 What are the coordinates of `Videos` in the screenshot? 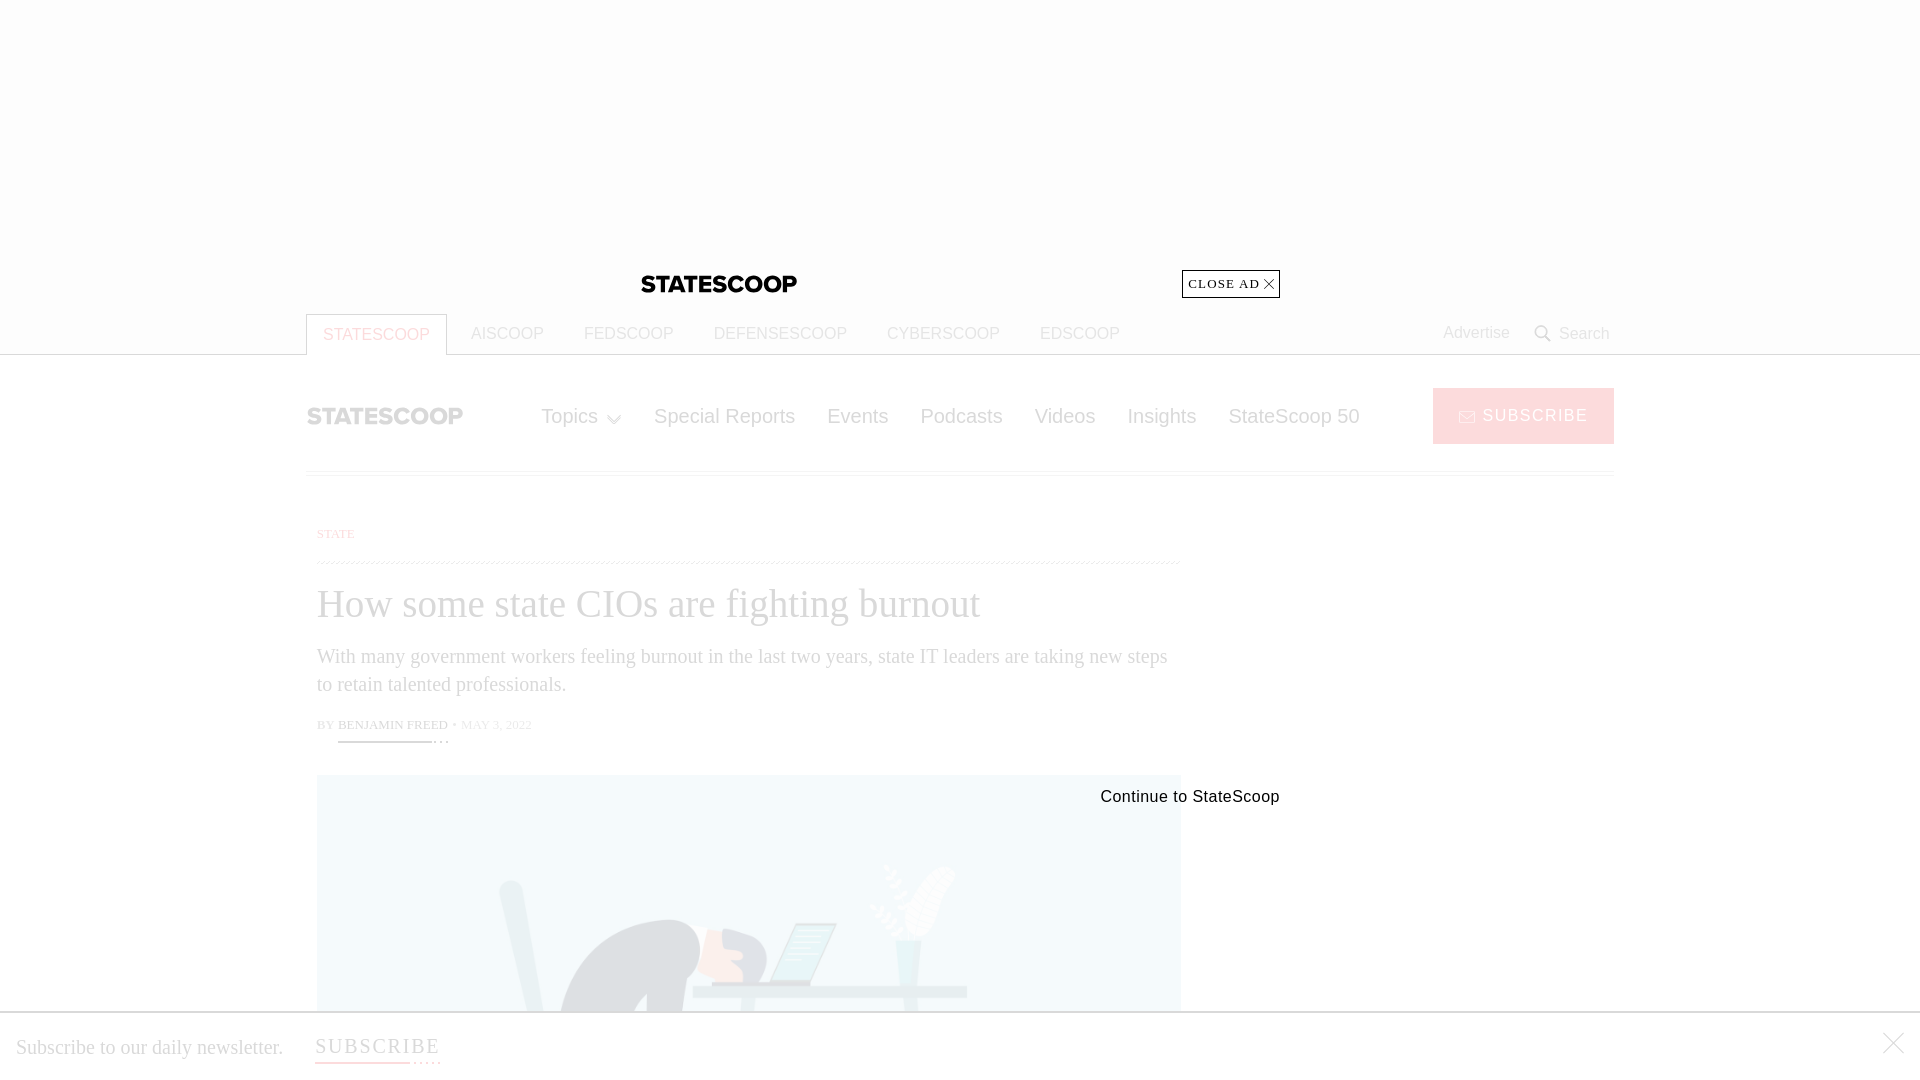 It's located at (1065, 415).